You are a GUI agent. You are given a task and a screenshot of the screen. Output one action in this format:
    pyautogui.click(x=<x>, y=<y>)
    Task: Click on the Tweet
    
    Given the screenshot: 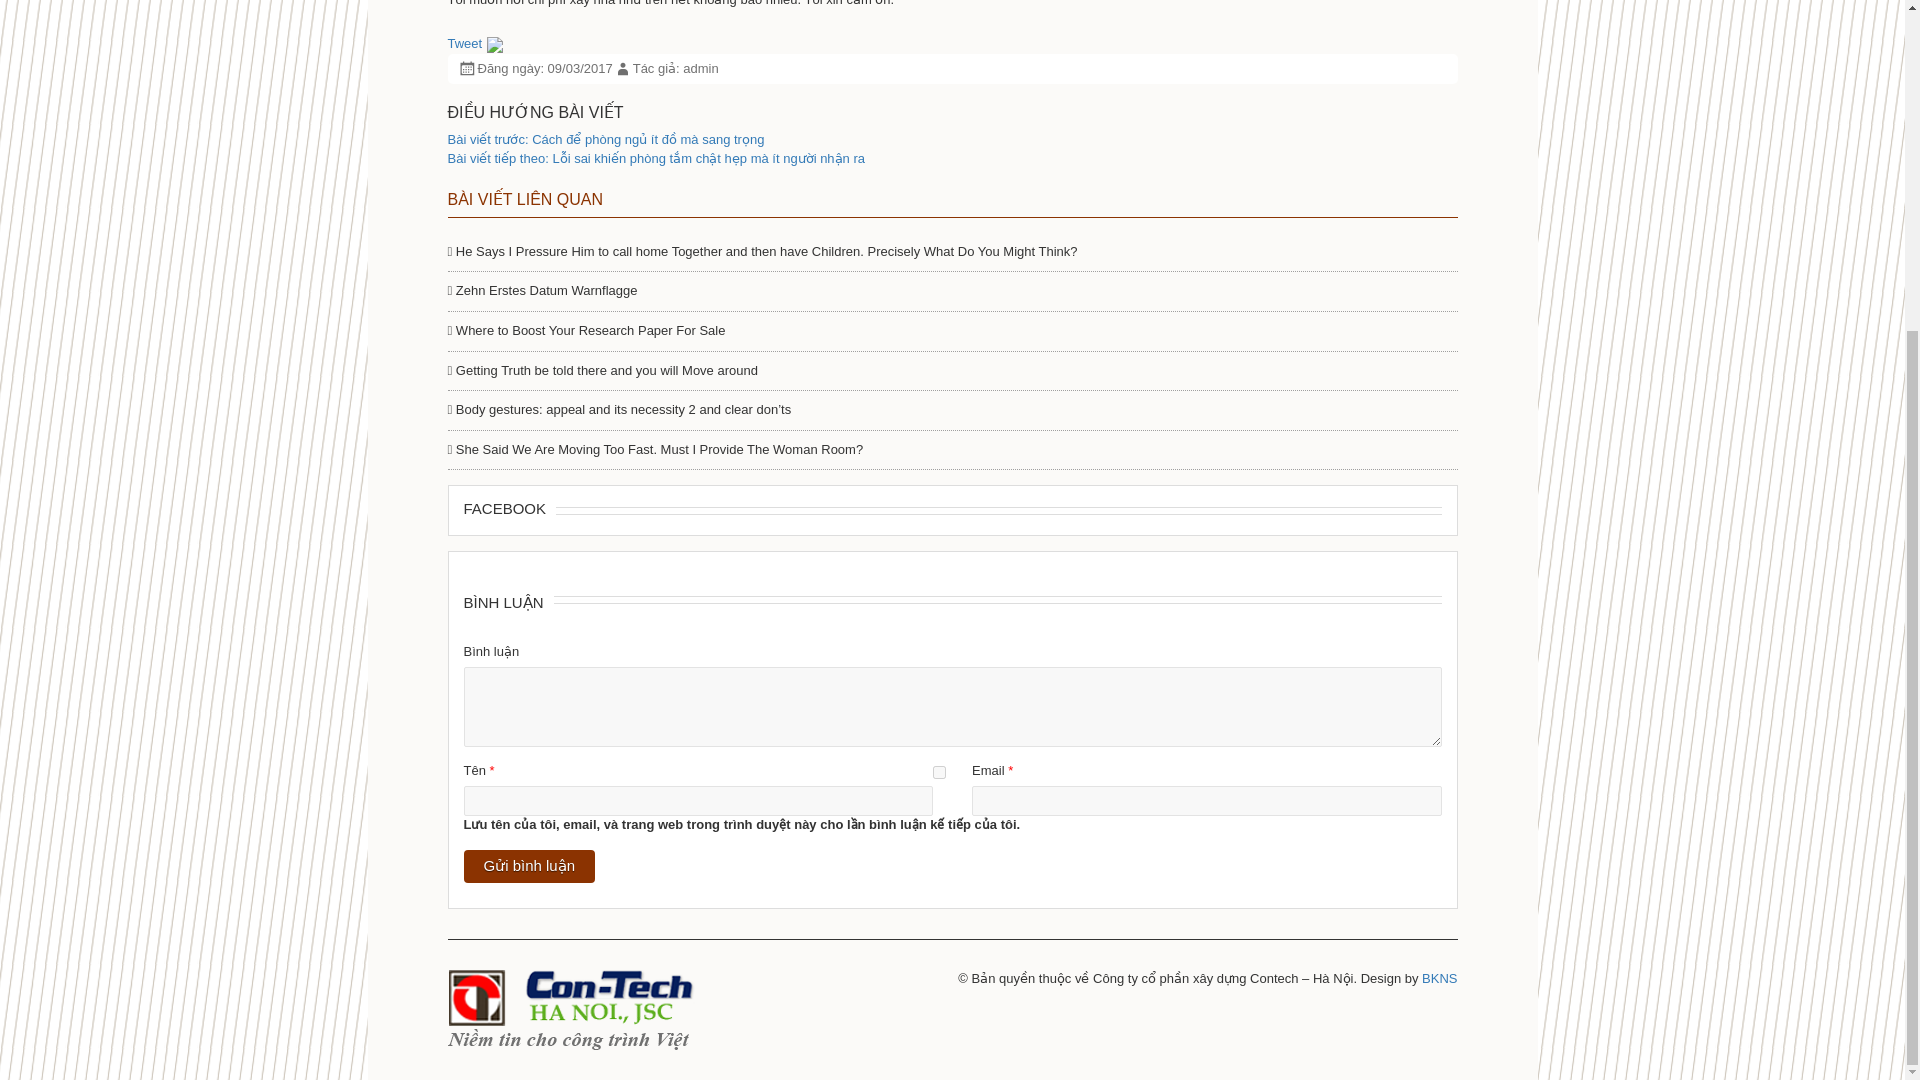 What is the action you would take?
    pyautogui.click(x=465, y=42)
    